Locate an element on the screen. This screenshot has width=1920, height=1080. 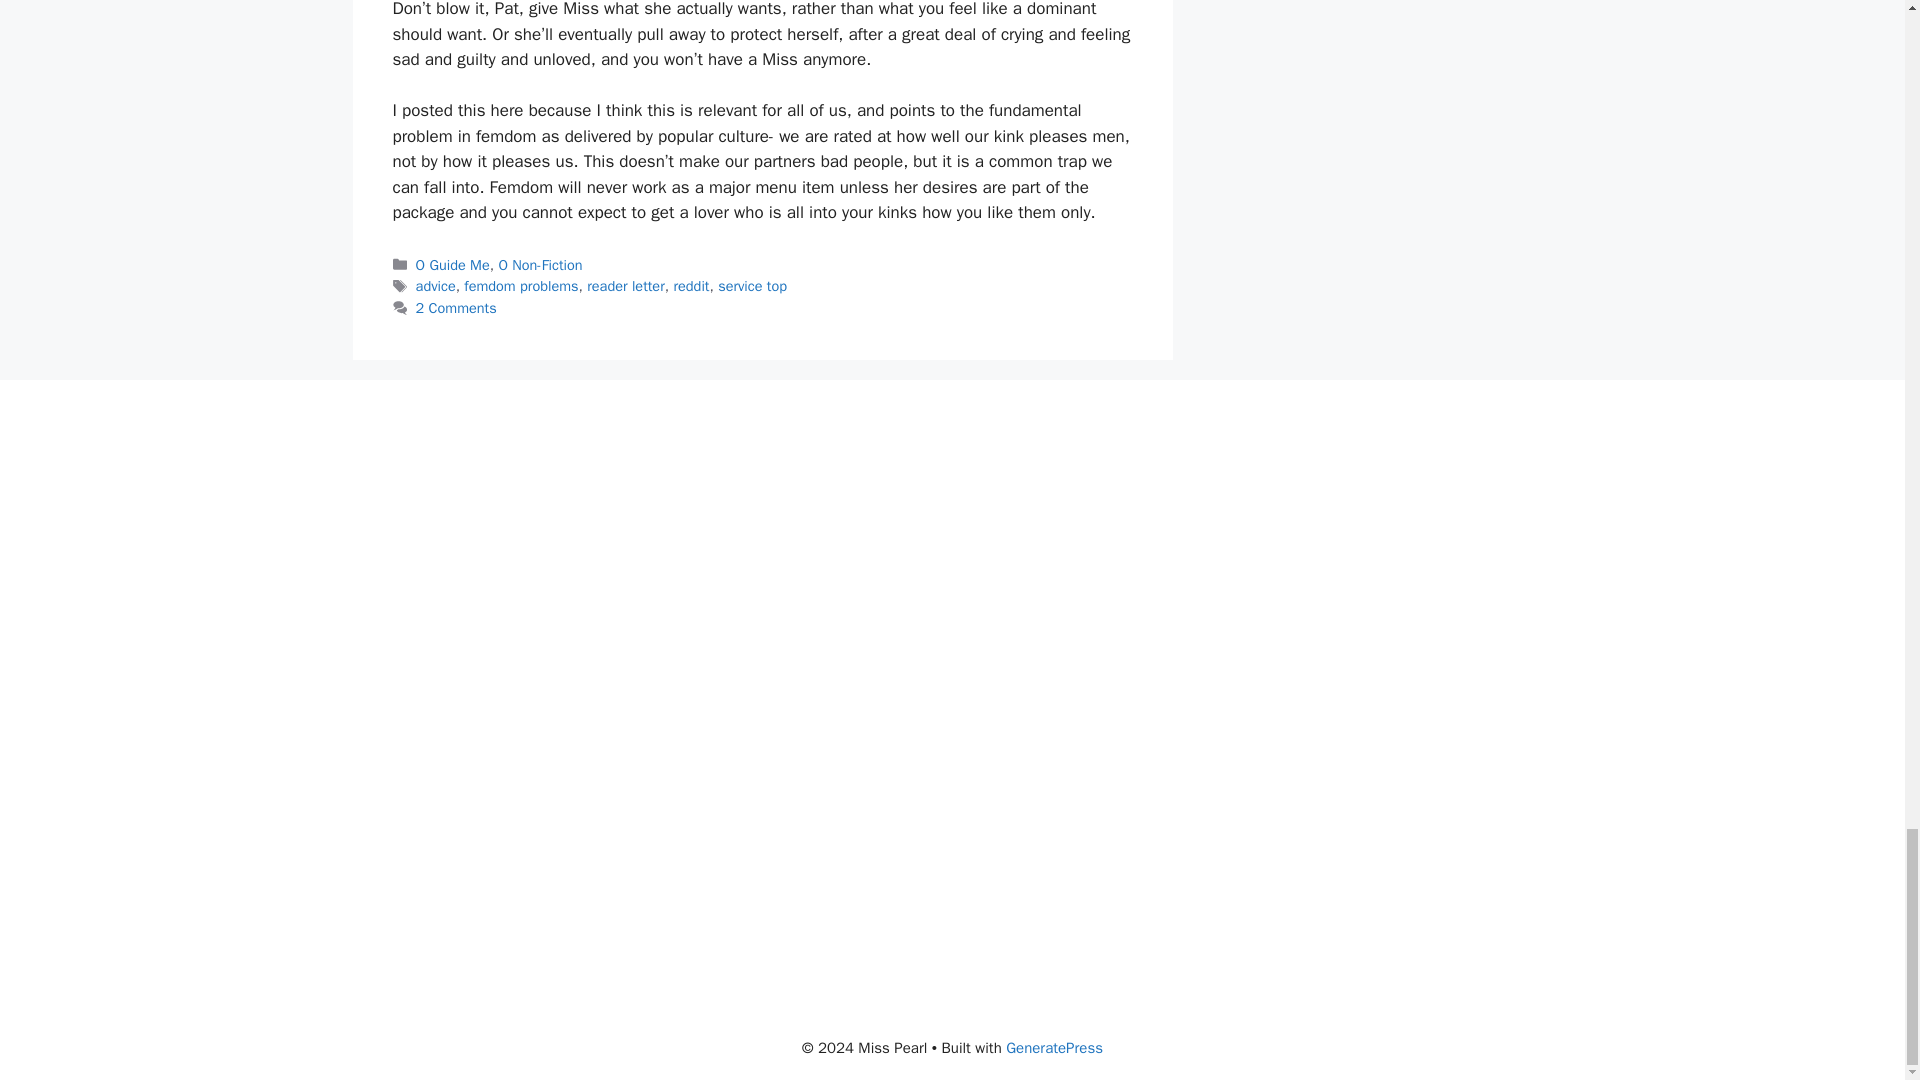
O Non-Fiction is located at coordinates (539, 264).